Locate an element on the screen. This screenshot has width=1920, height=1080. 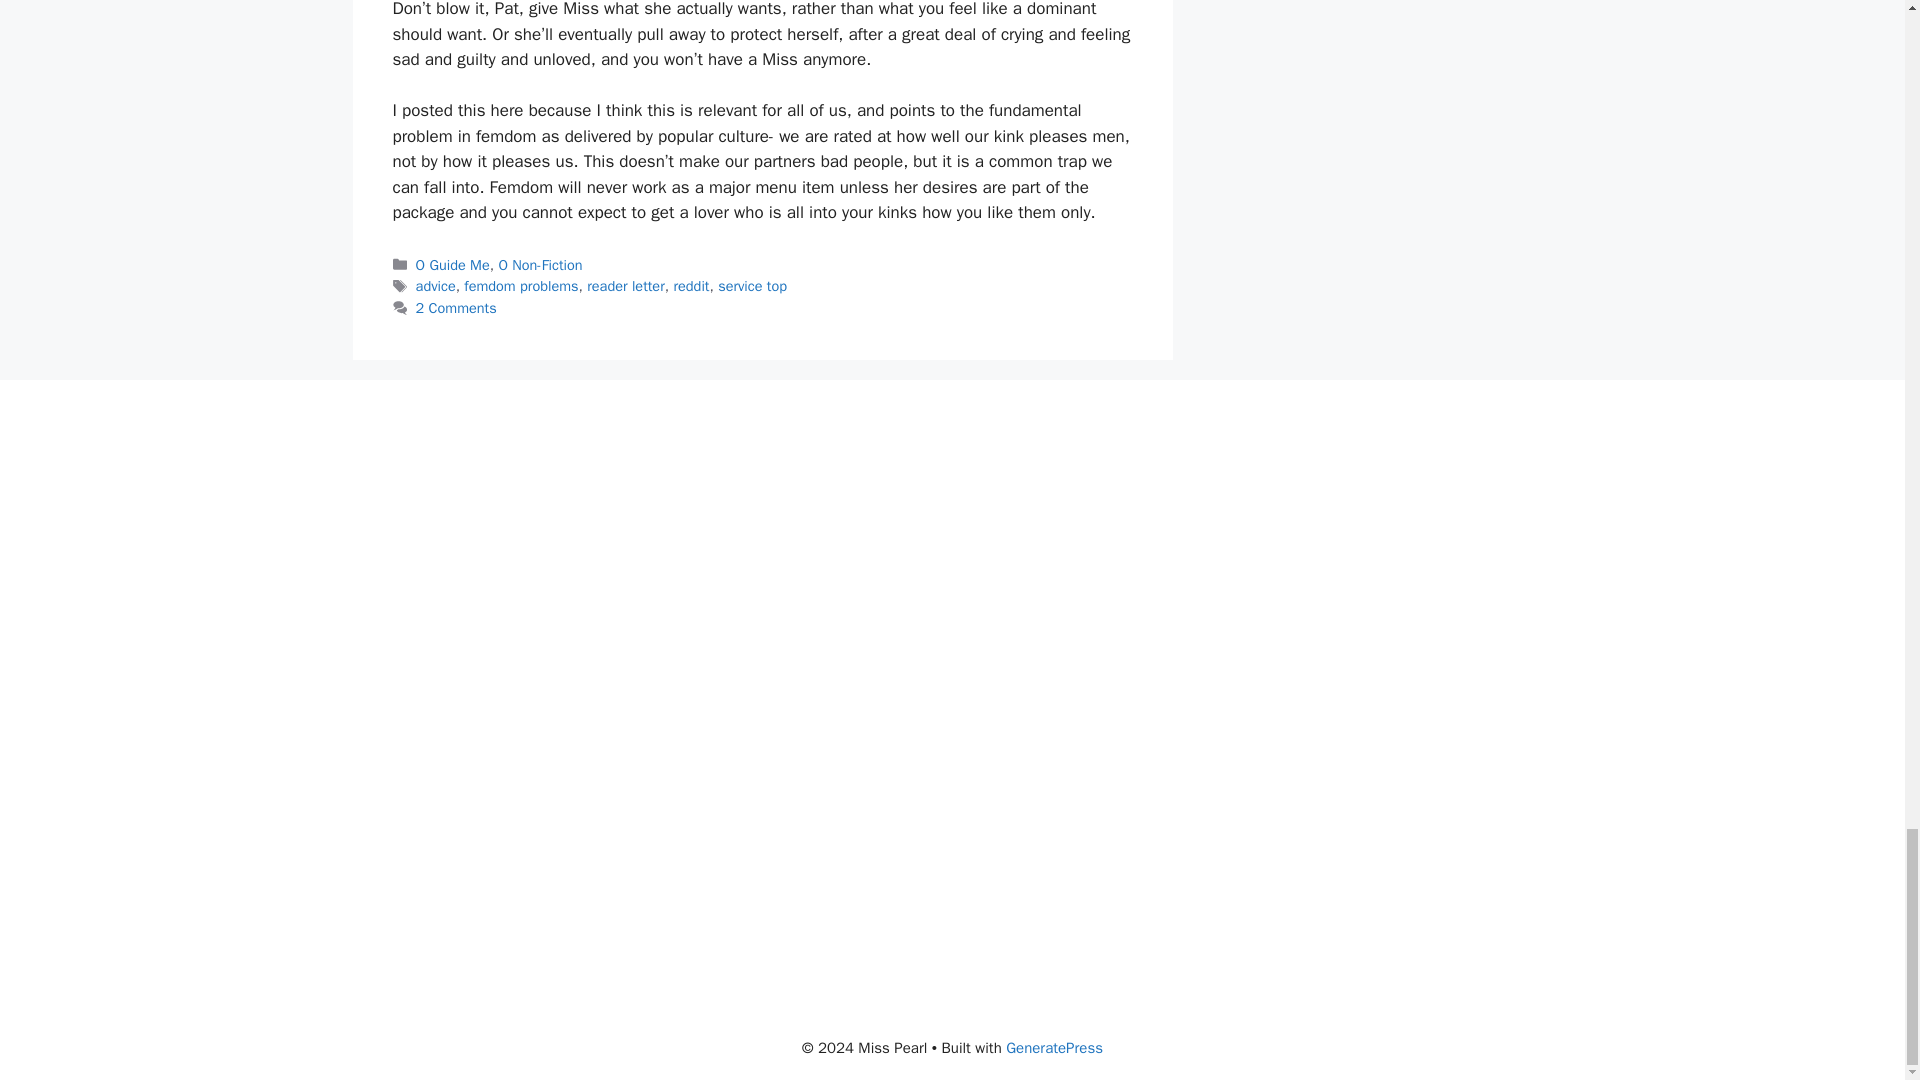
O Non-Fiction is located at coordinates (539, 264).